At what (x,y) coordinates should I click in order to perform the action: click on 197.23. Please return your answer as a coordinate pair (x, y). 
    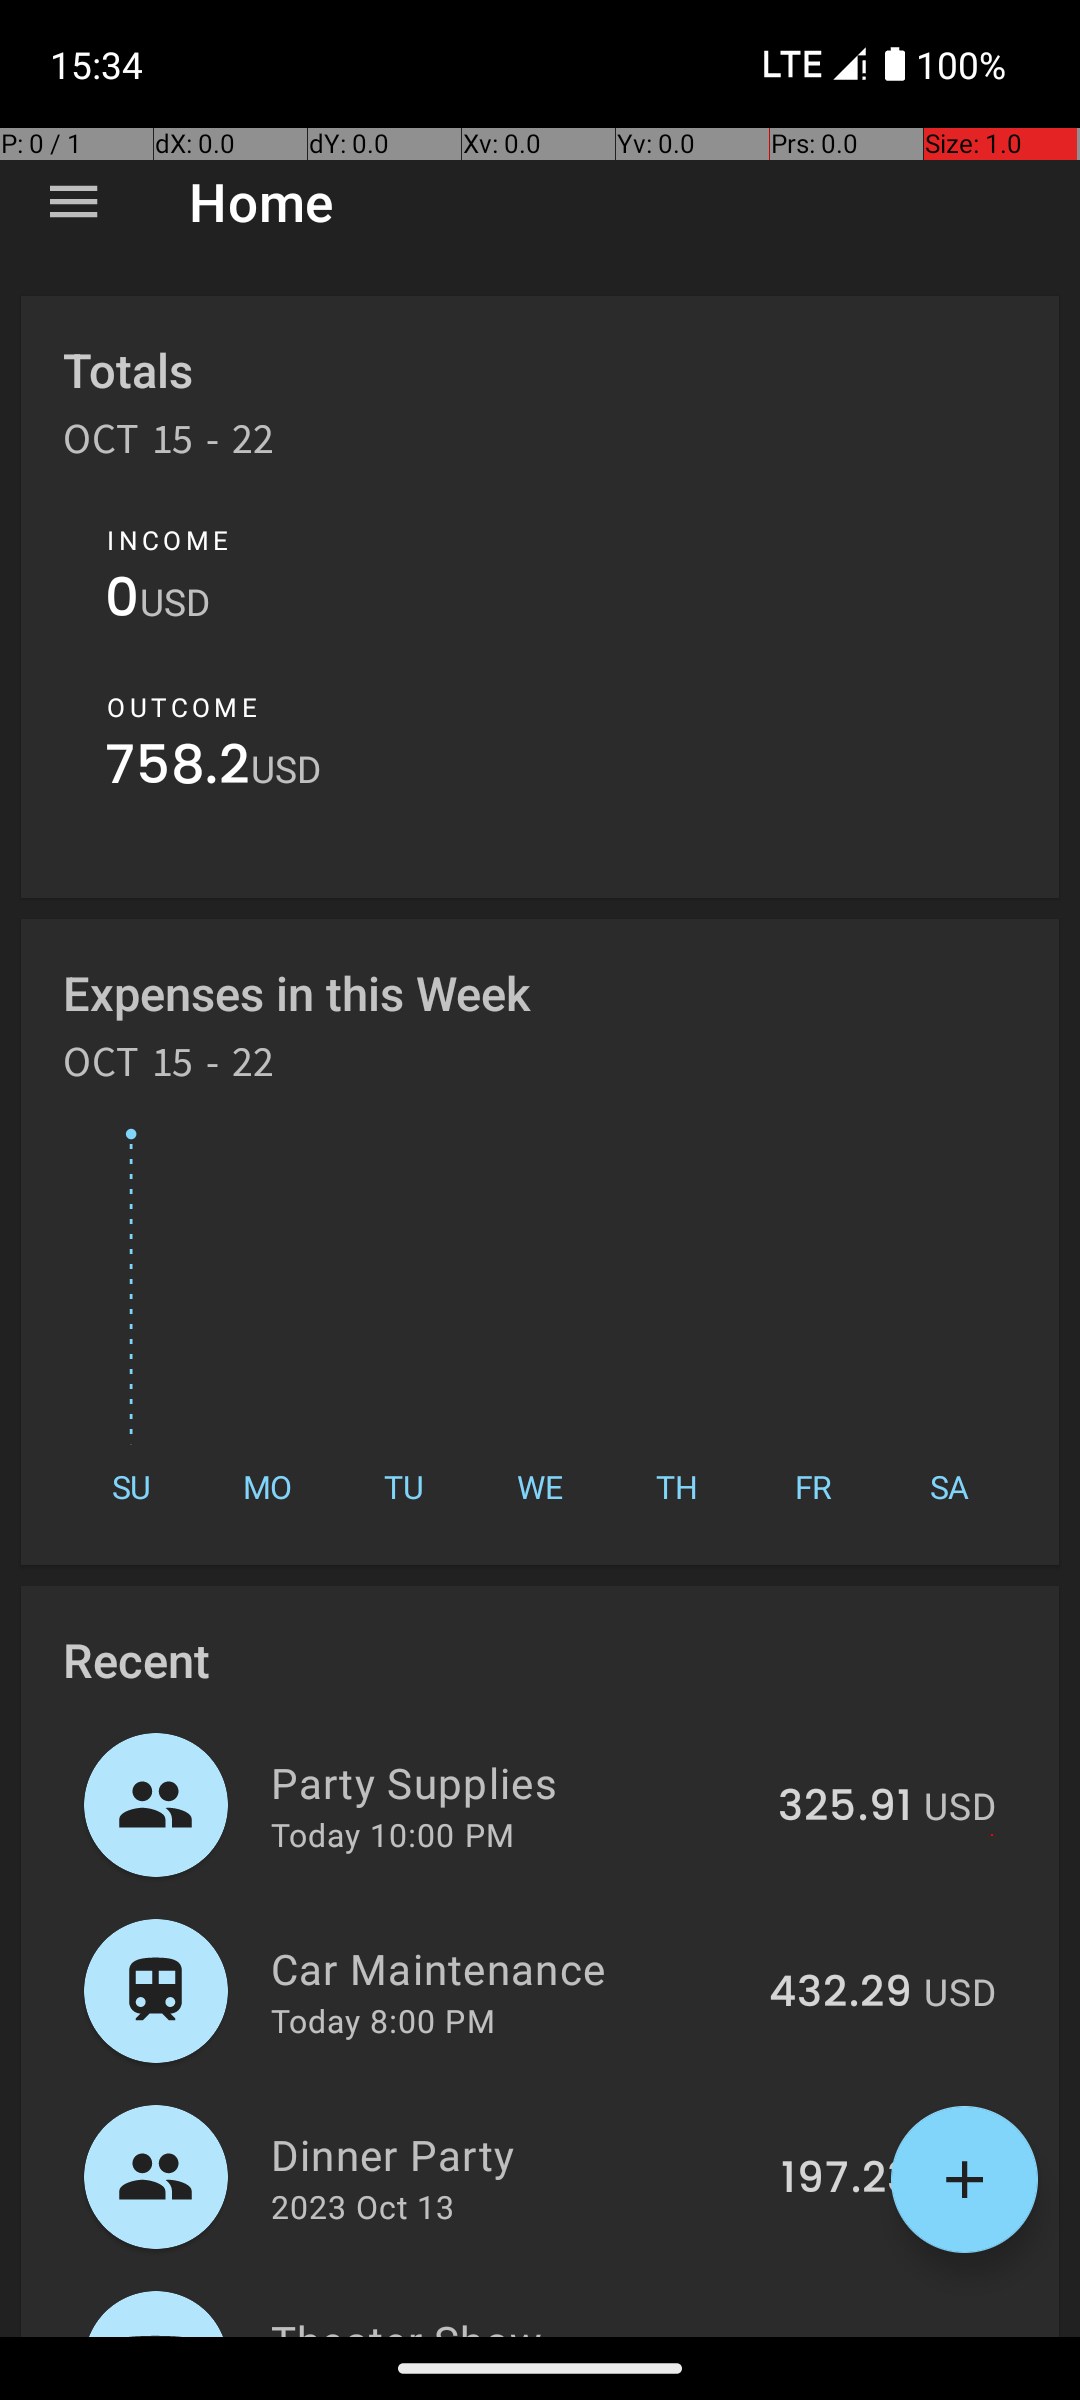
    Looking at the image, I should click on (846, 2179).